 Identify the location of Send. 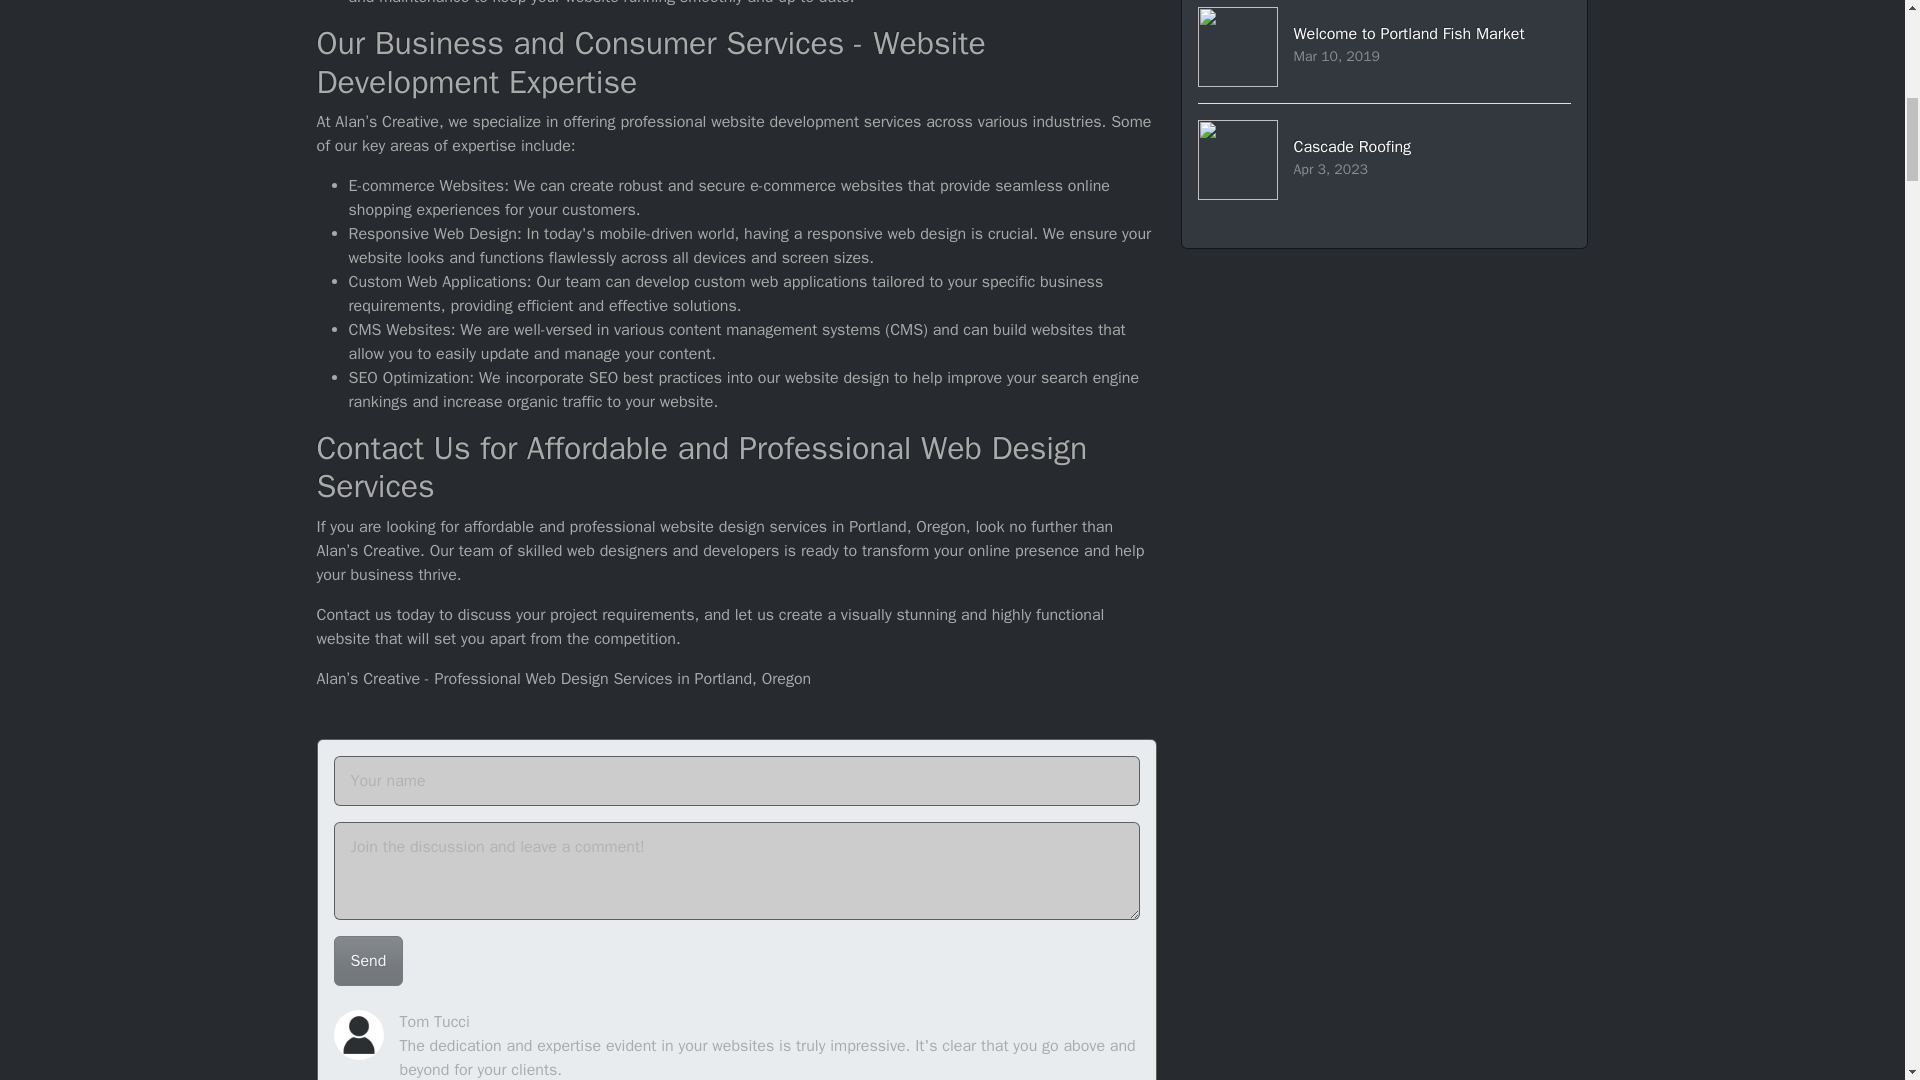
(368, 961).